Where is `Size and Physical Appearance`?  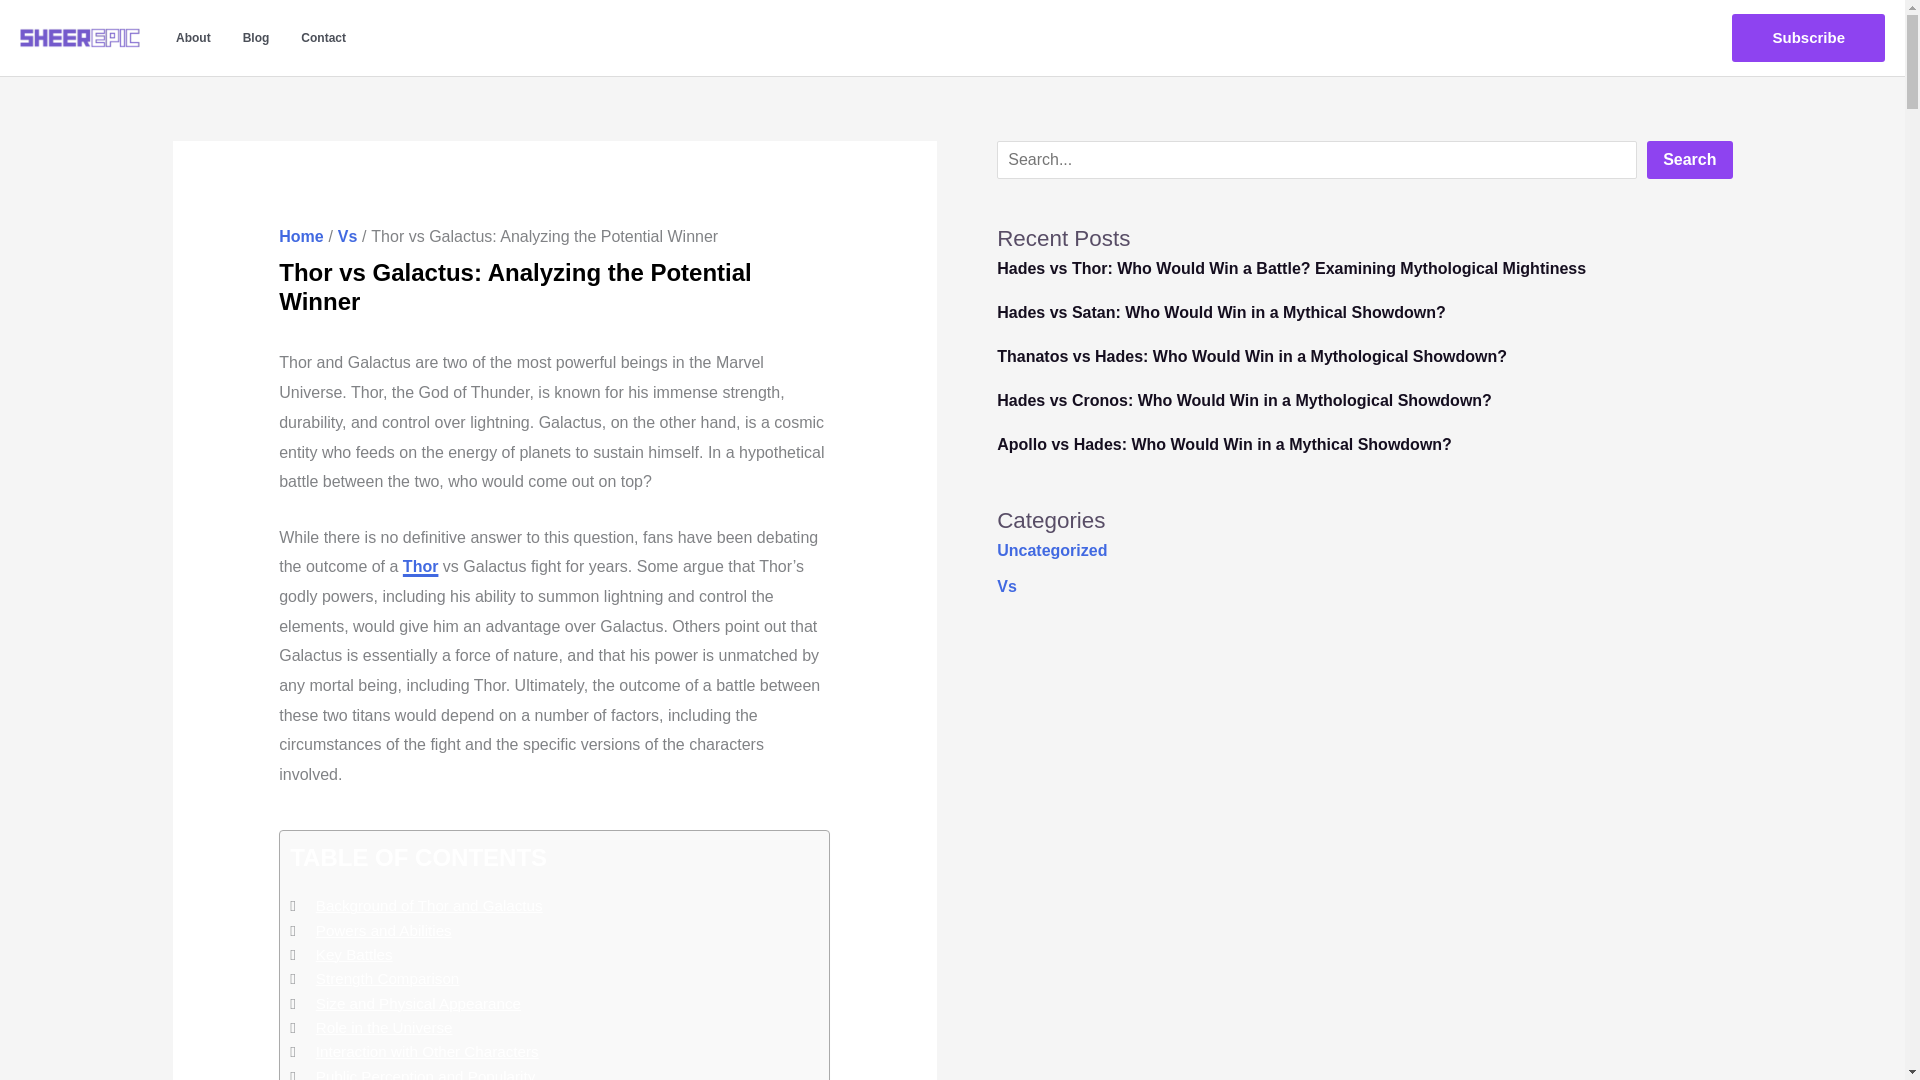
Size and Physical Appearance is located at coordinates (418, 1004).